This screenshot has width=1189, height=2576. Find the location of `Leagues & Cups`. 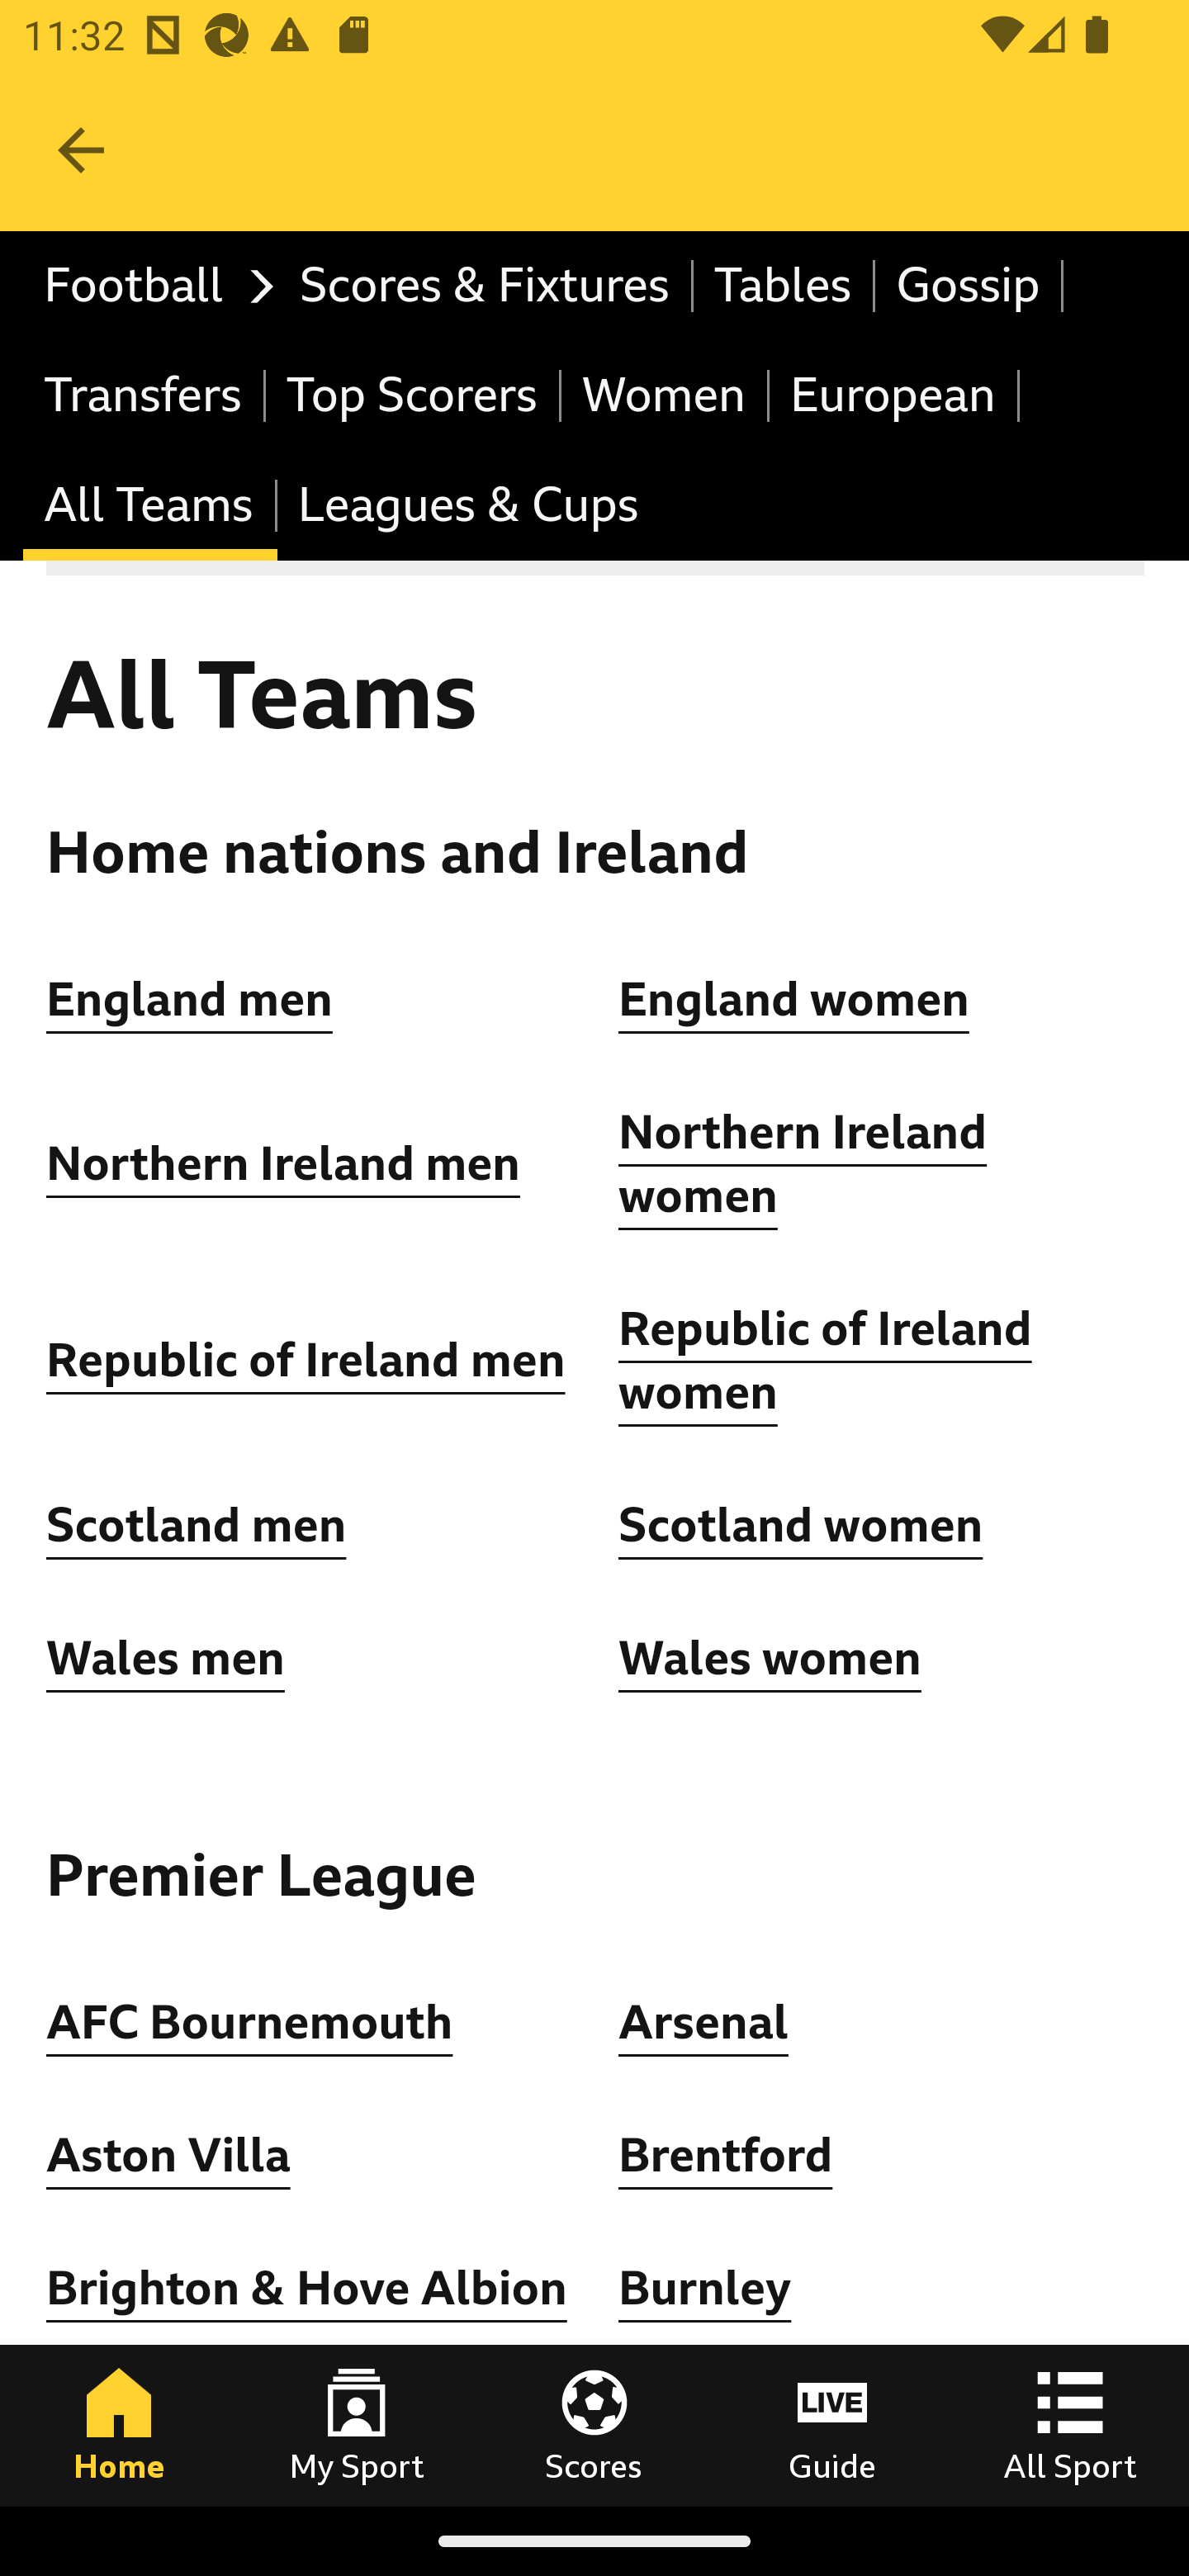

Leagues & Cups is located at coordinates (467, 507).